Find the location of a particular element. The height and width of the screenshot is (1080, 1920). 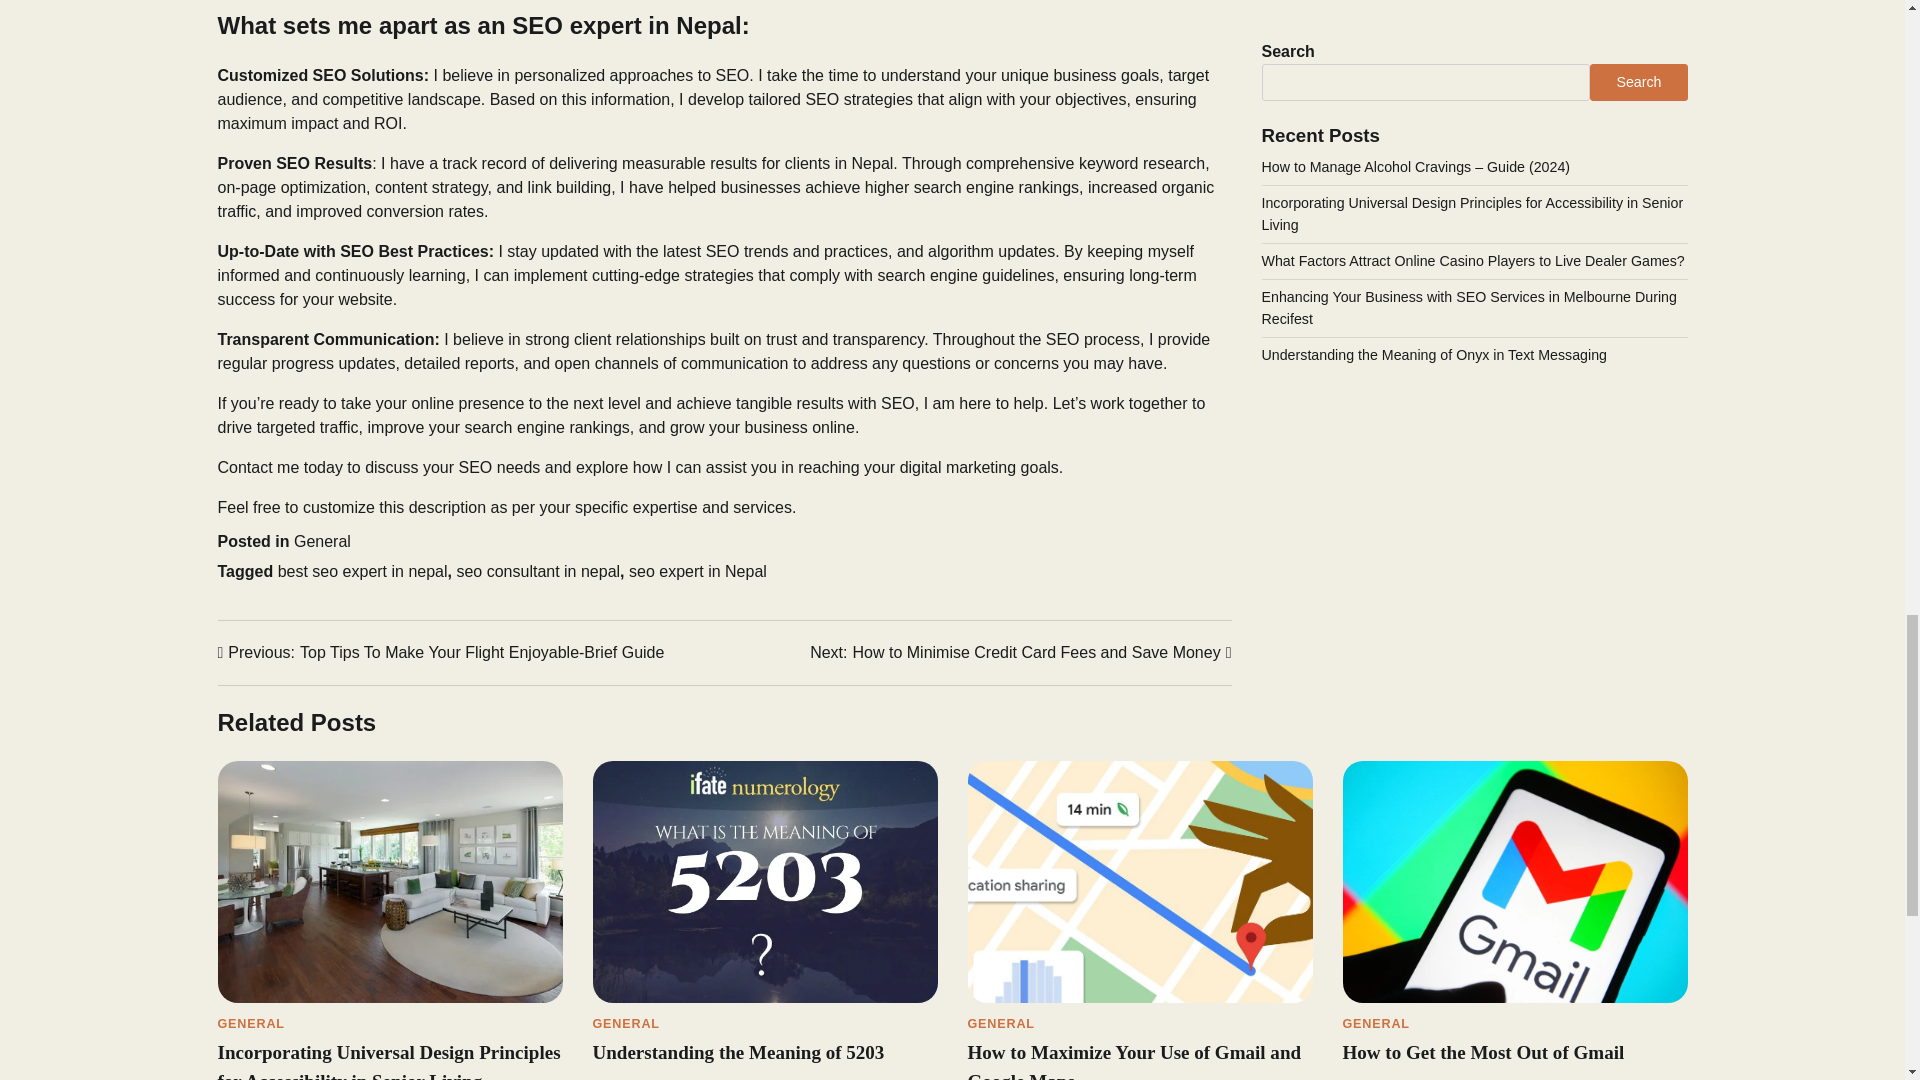

GENERAL is located at coordinates (251, 1024).